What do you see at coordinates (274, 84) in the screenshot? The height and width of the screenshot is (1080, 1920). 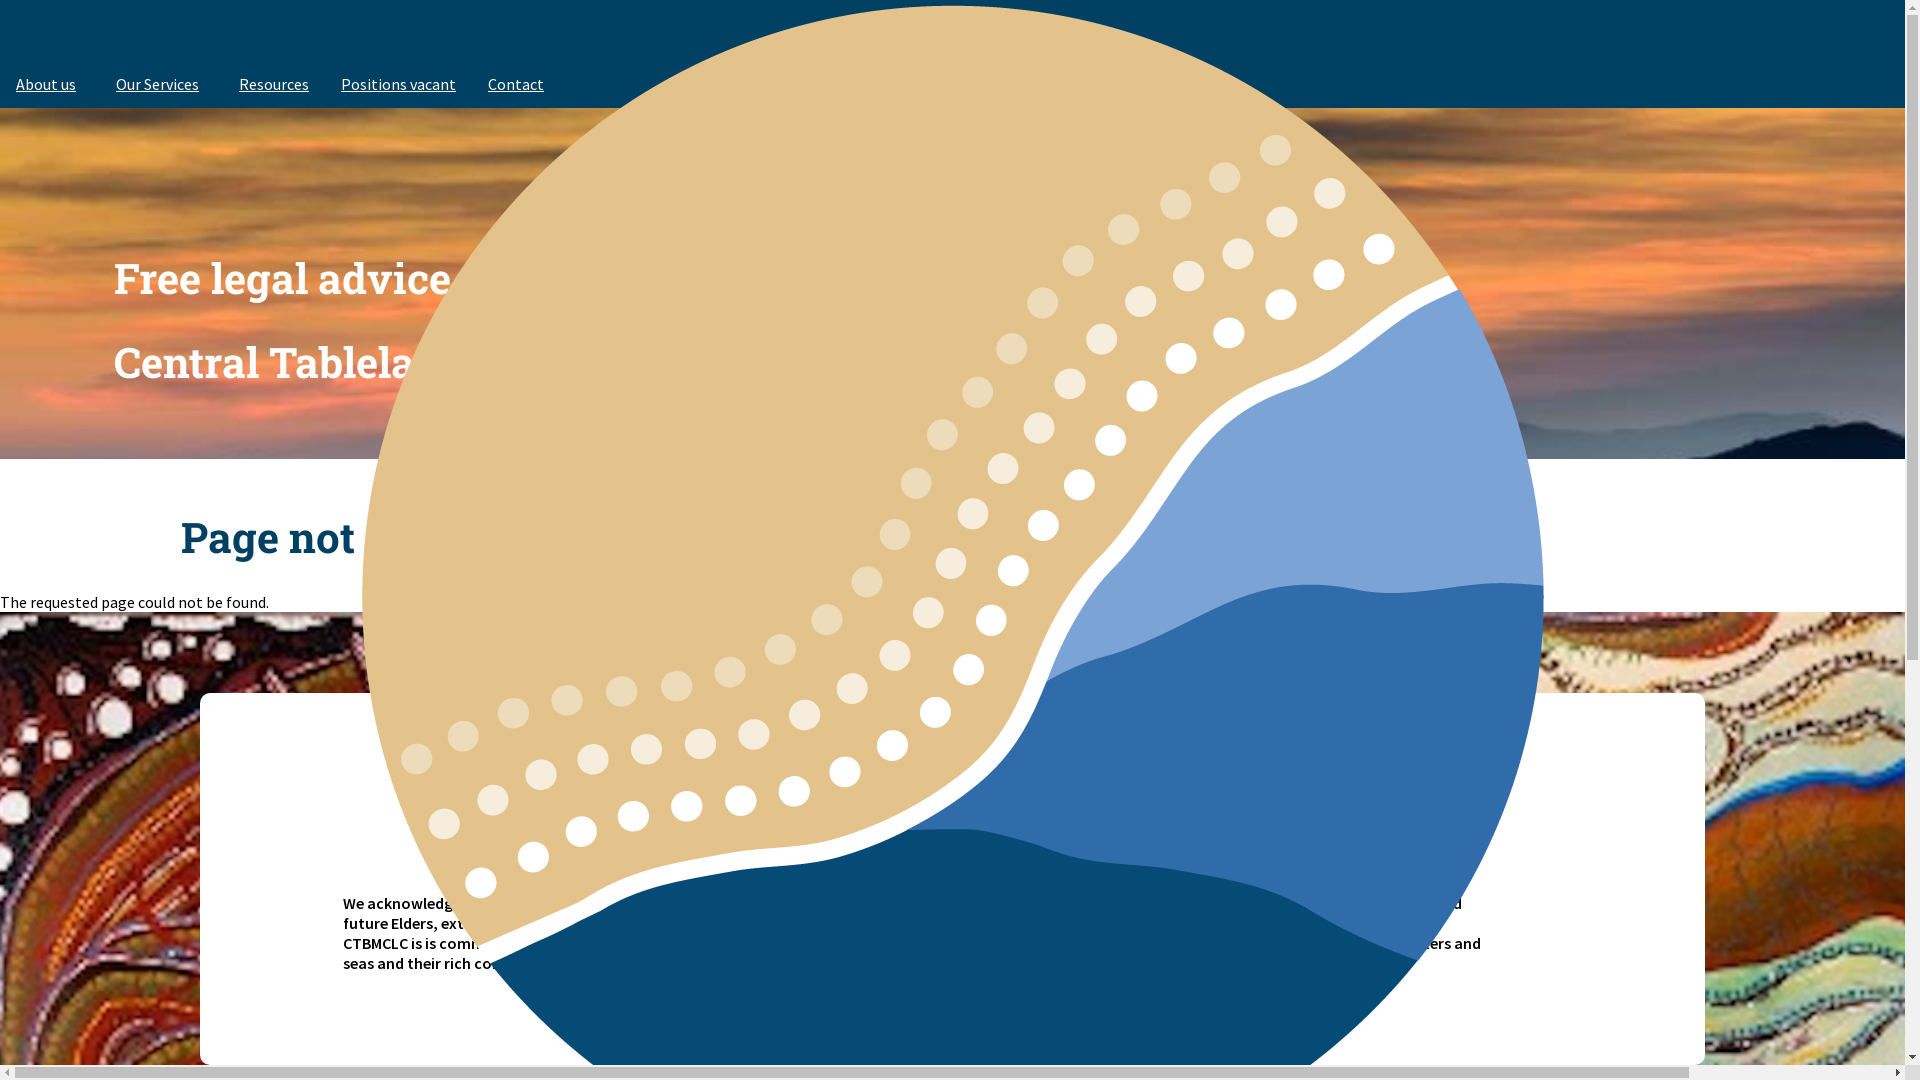 I see `Resources` at bounding box center [274, 84].